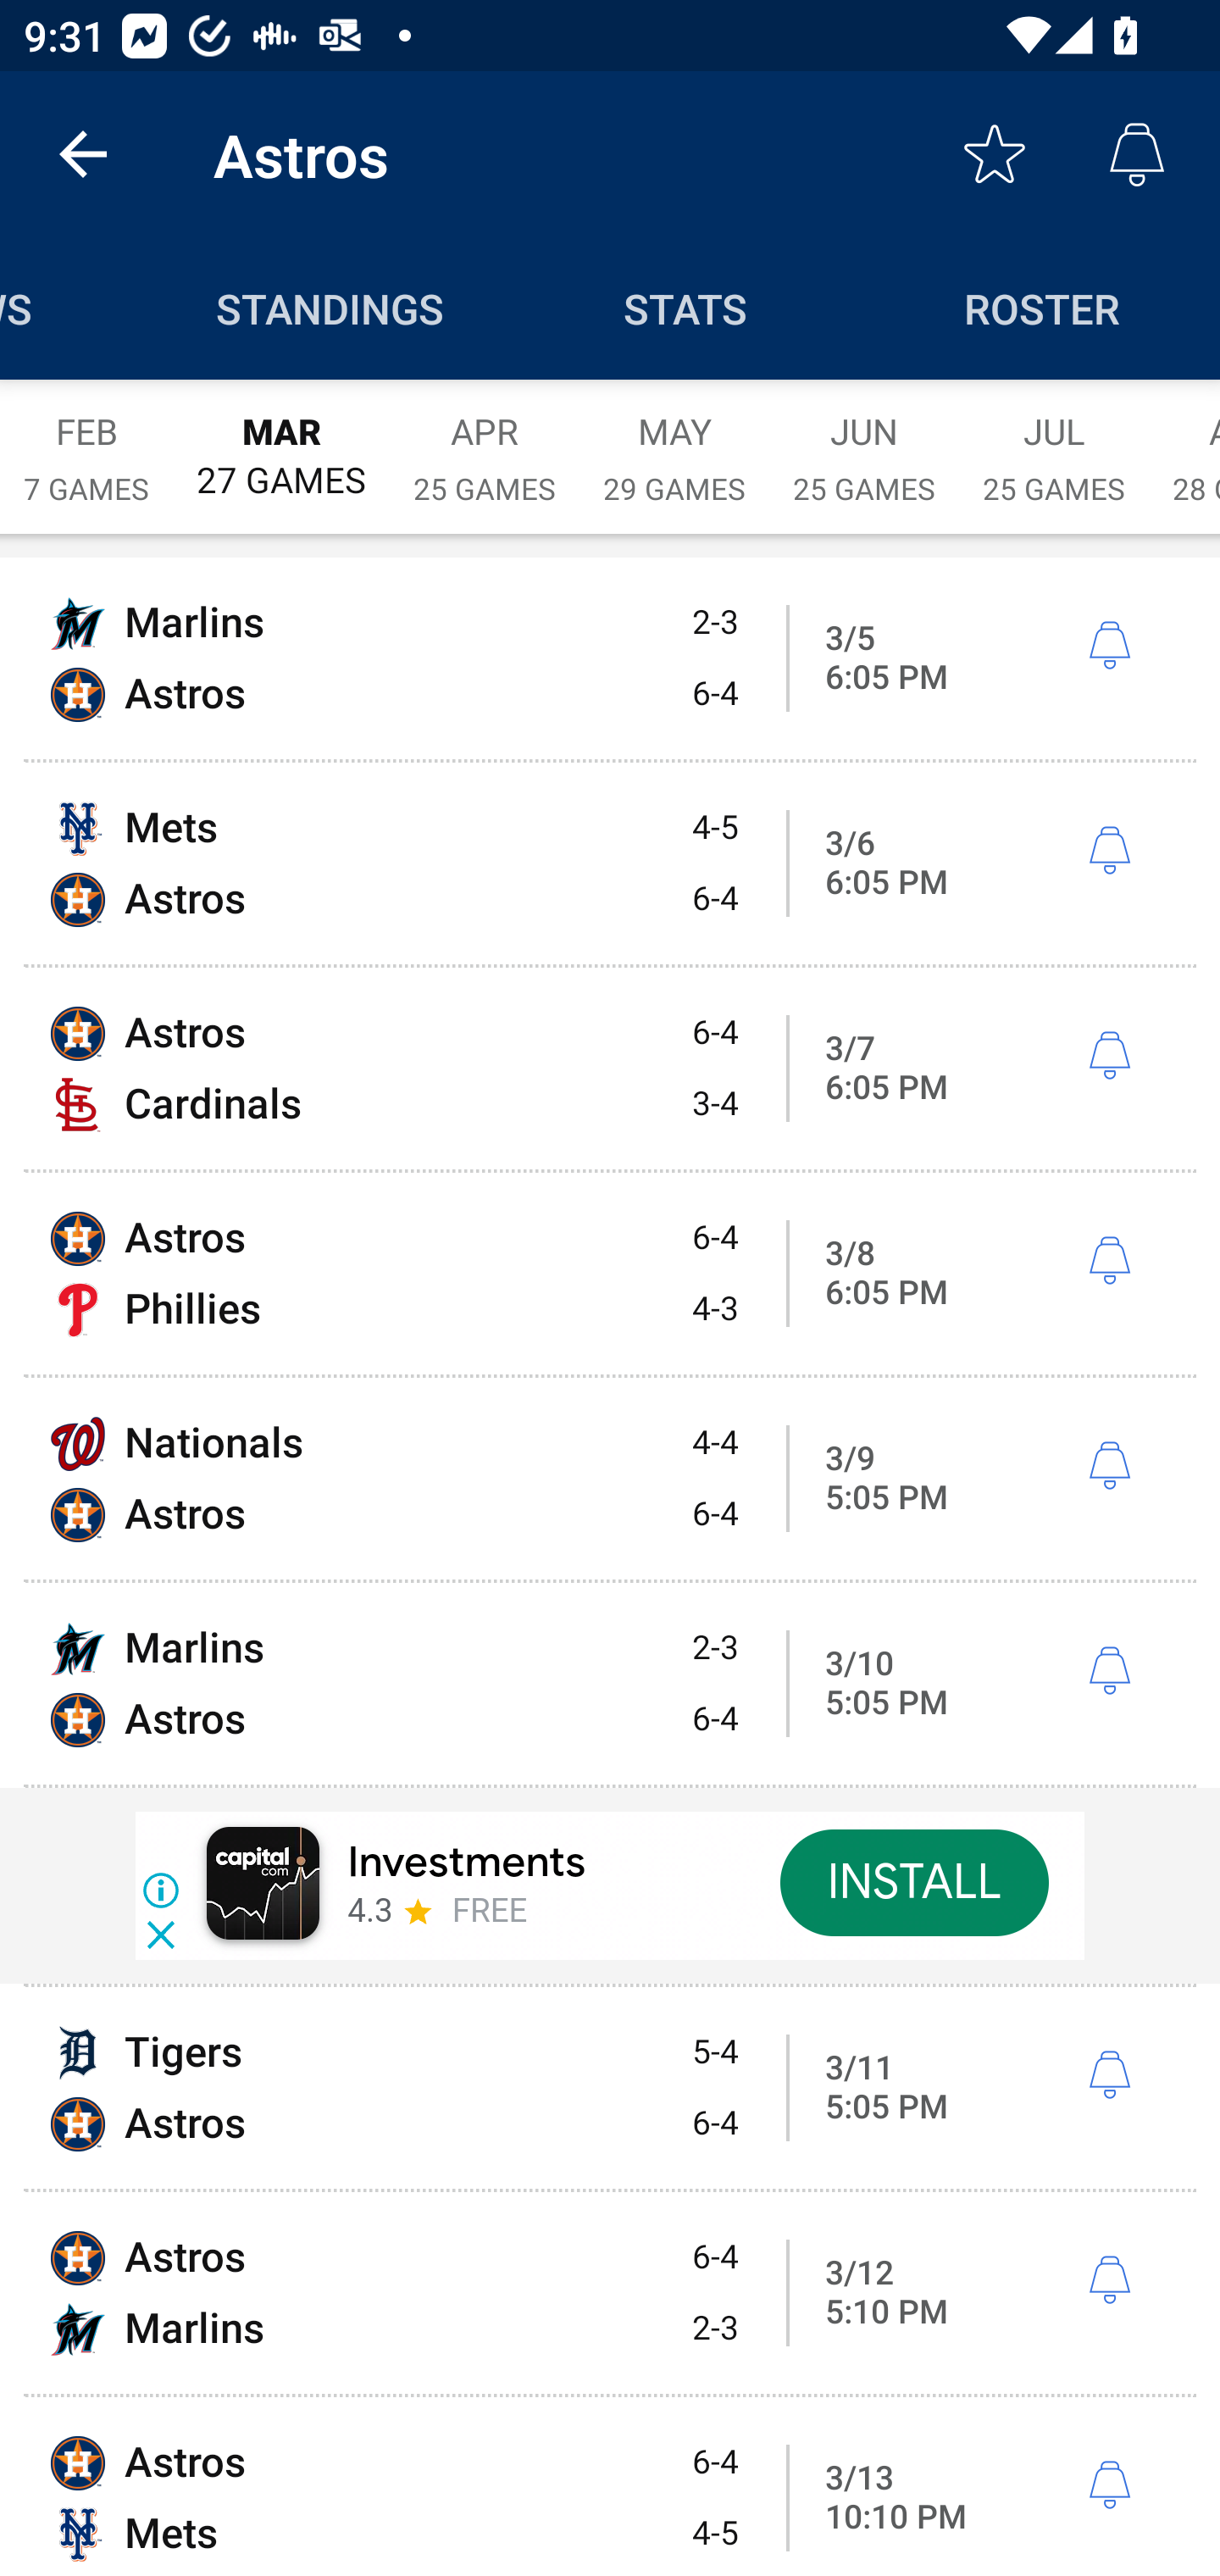  What do you see at coordinates (995, 154) in the screenshot?
I see `Favorite toggle` at bounding box center [995, 154].